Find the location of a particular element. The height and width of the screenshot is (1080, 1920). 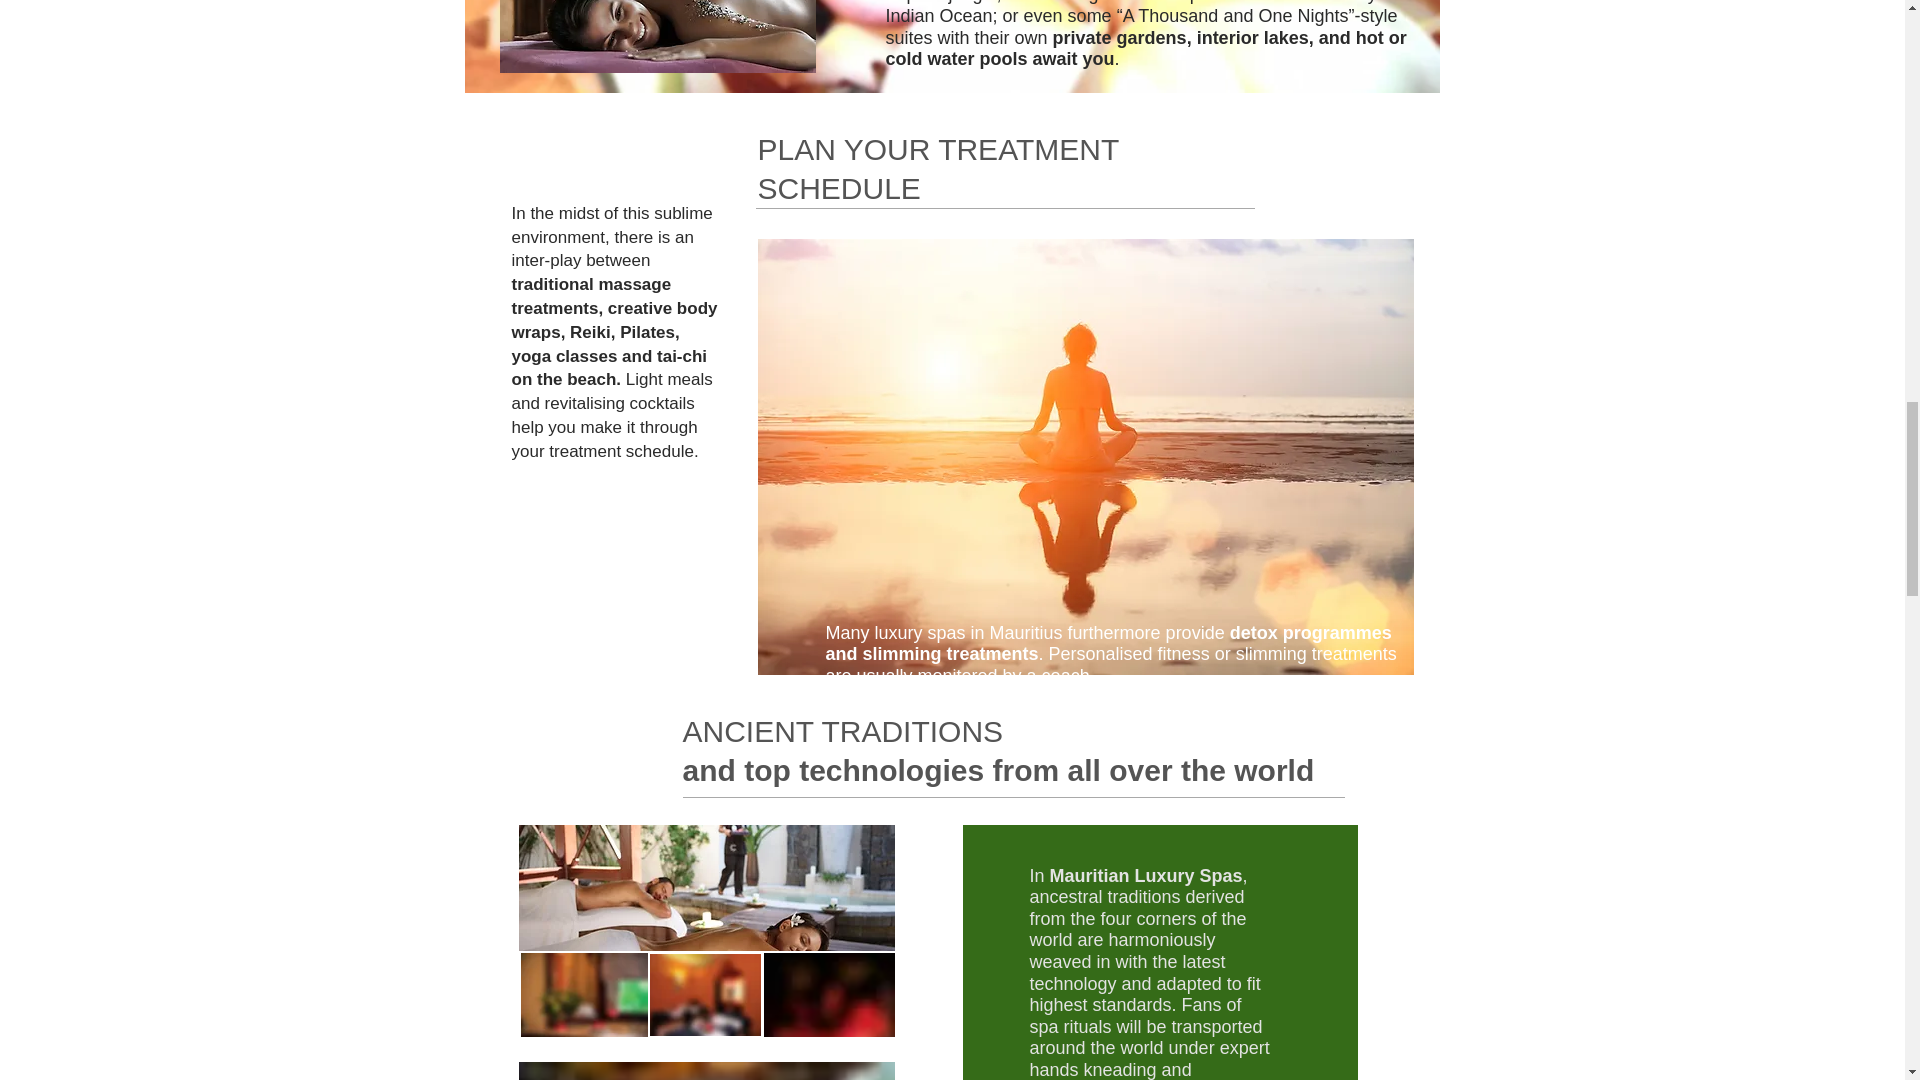

Indian - spa 04.jpg is located at coordinates (583, 994).